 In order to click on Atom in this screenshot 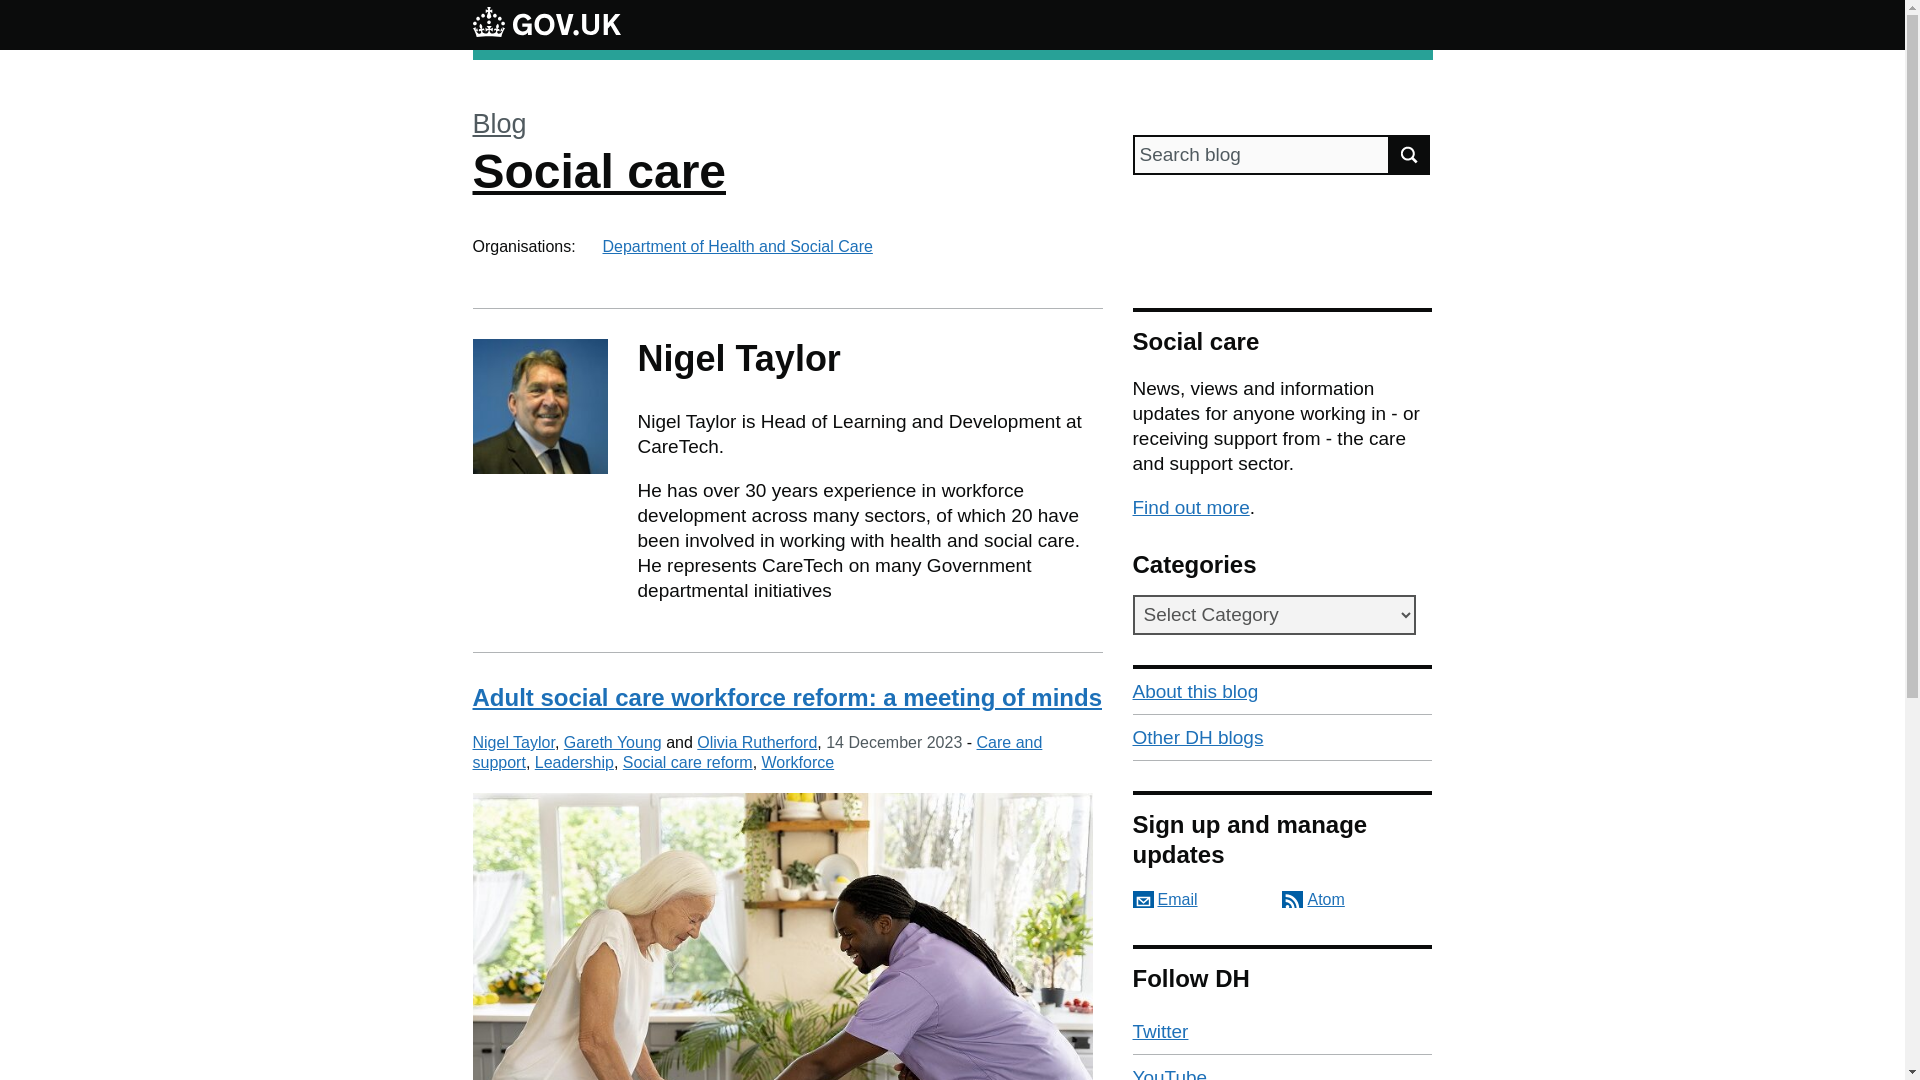, I will do `click(1313, 900)`.